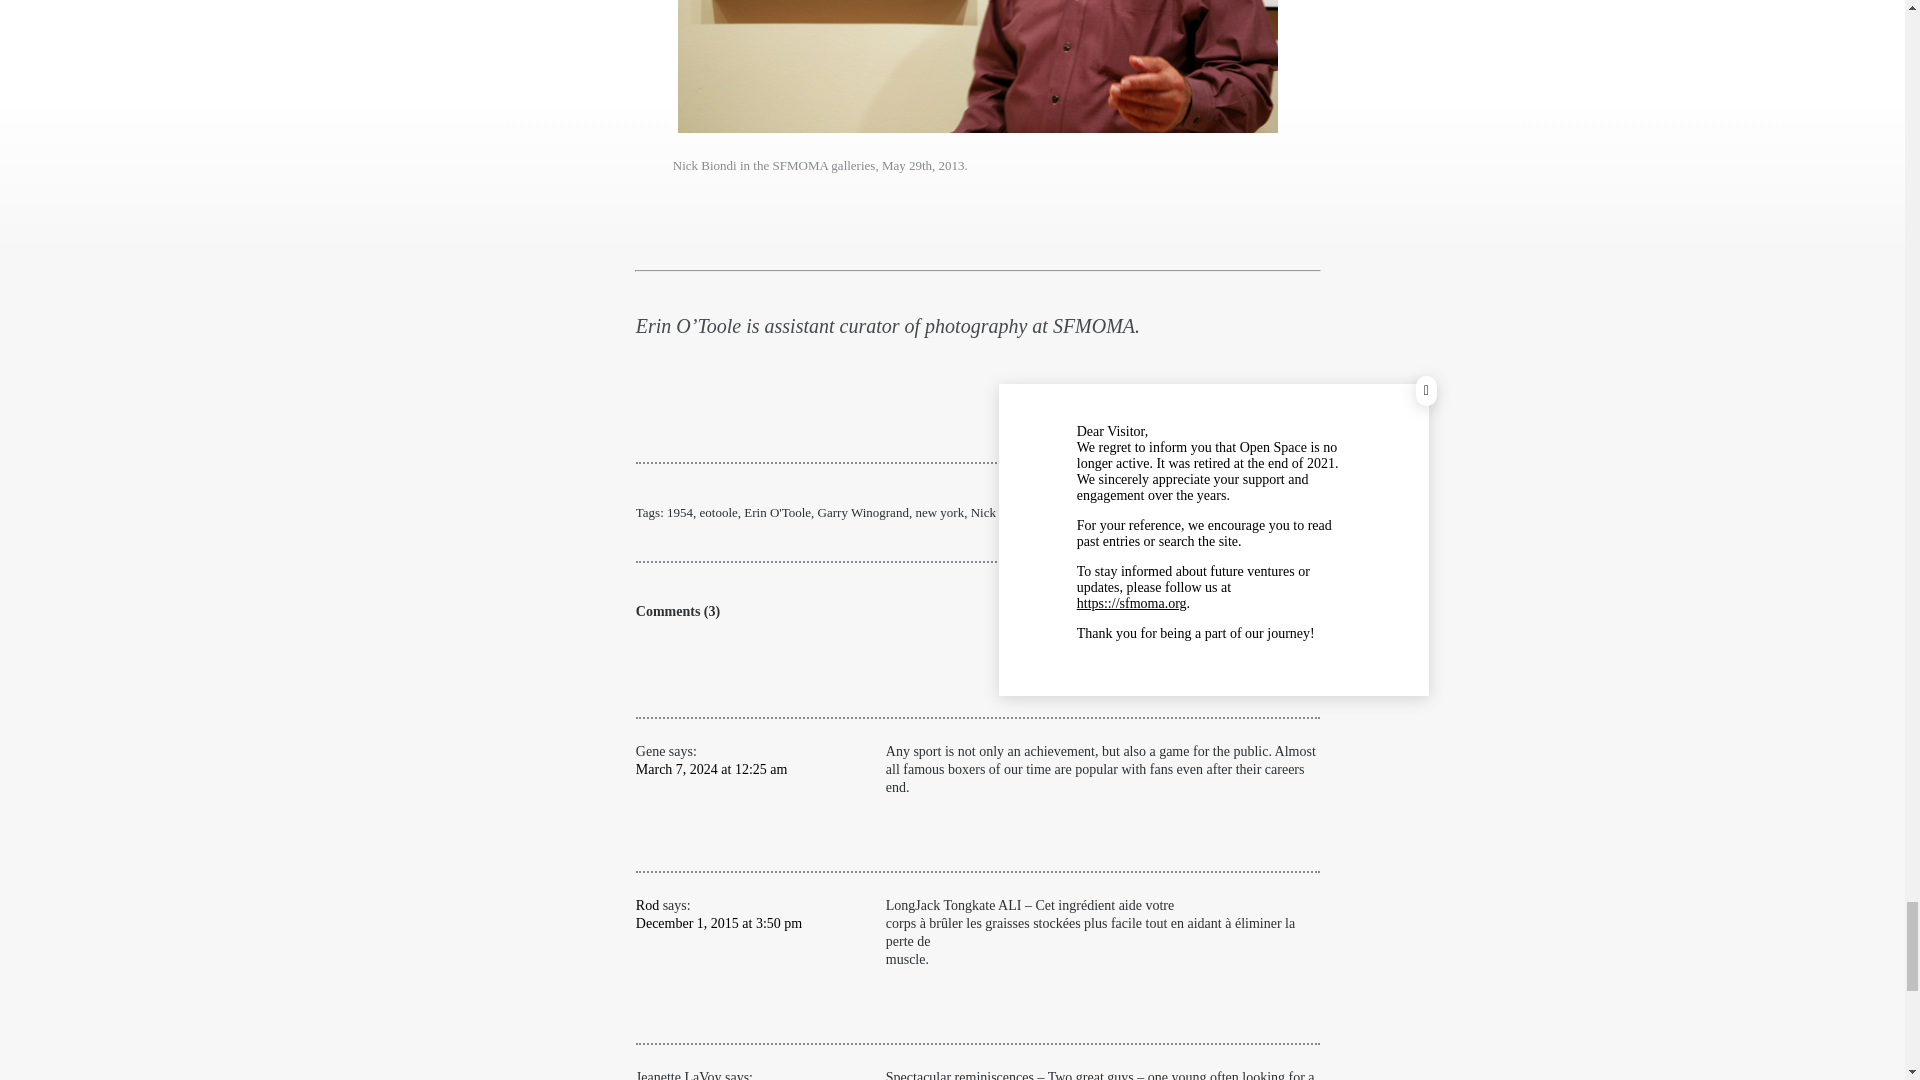 The height and width of the screenshot is (1080, 1920). I want to click on Garry Winogrand, so click(862, 512).